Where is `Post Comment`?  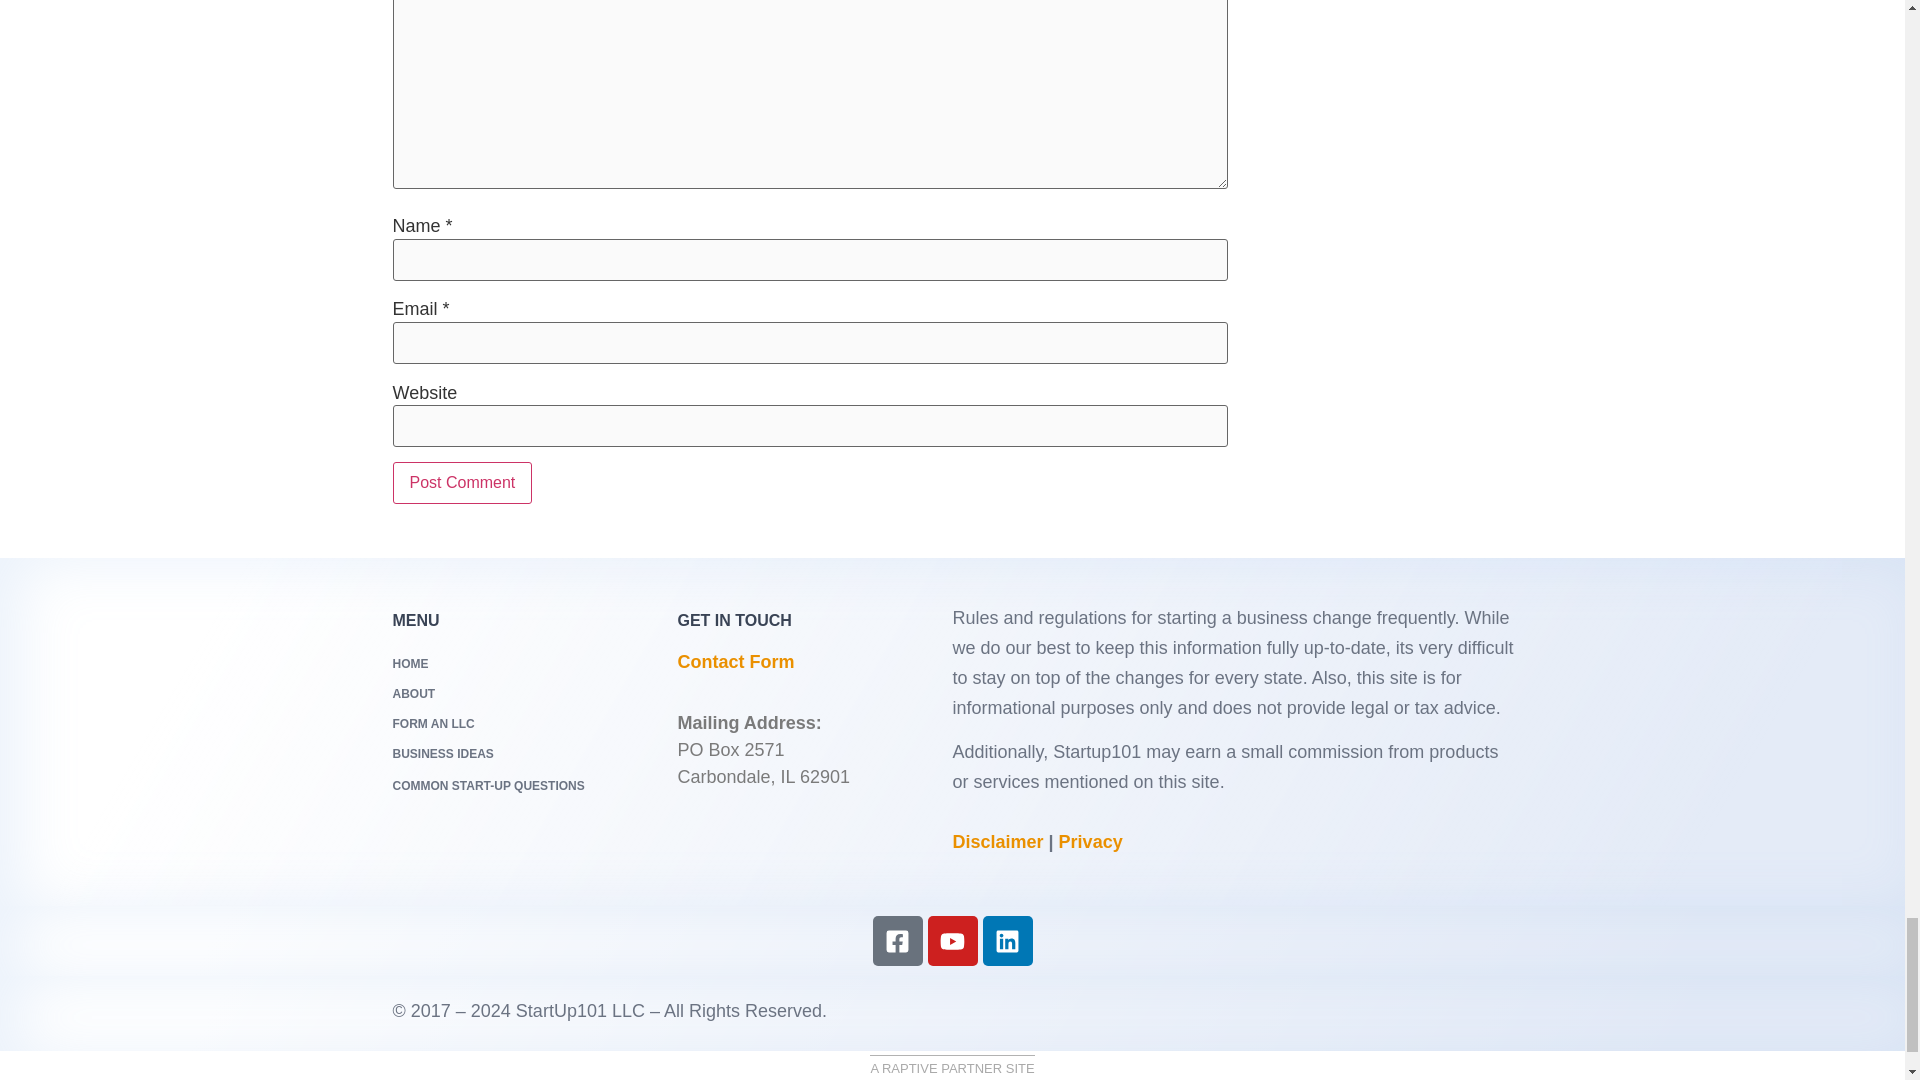
Post Comment is located at coordinates (461, 483).